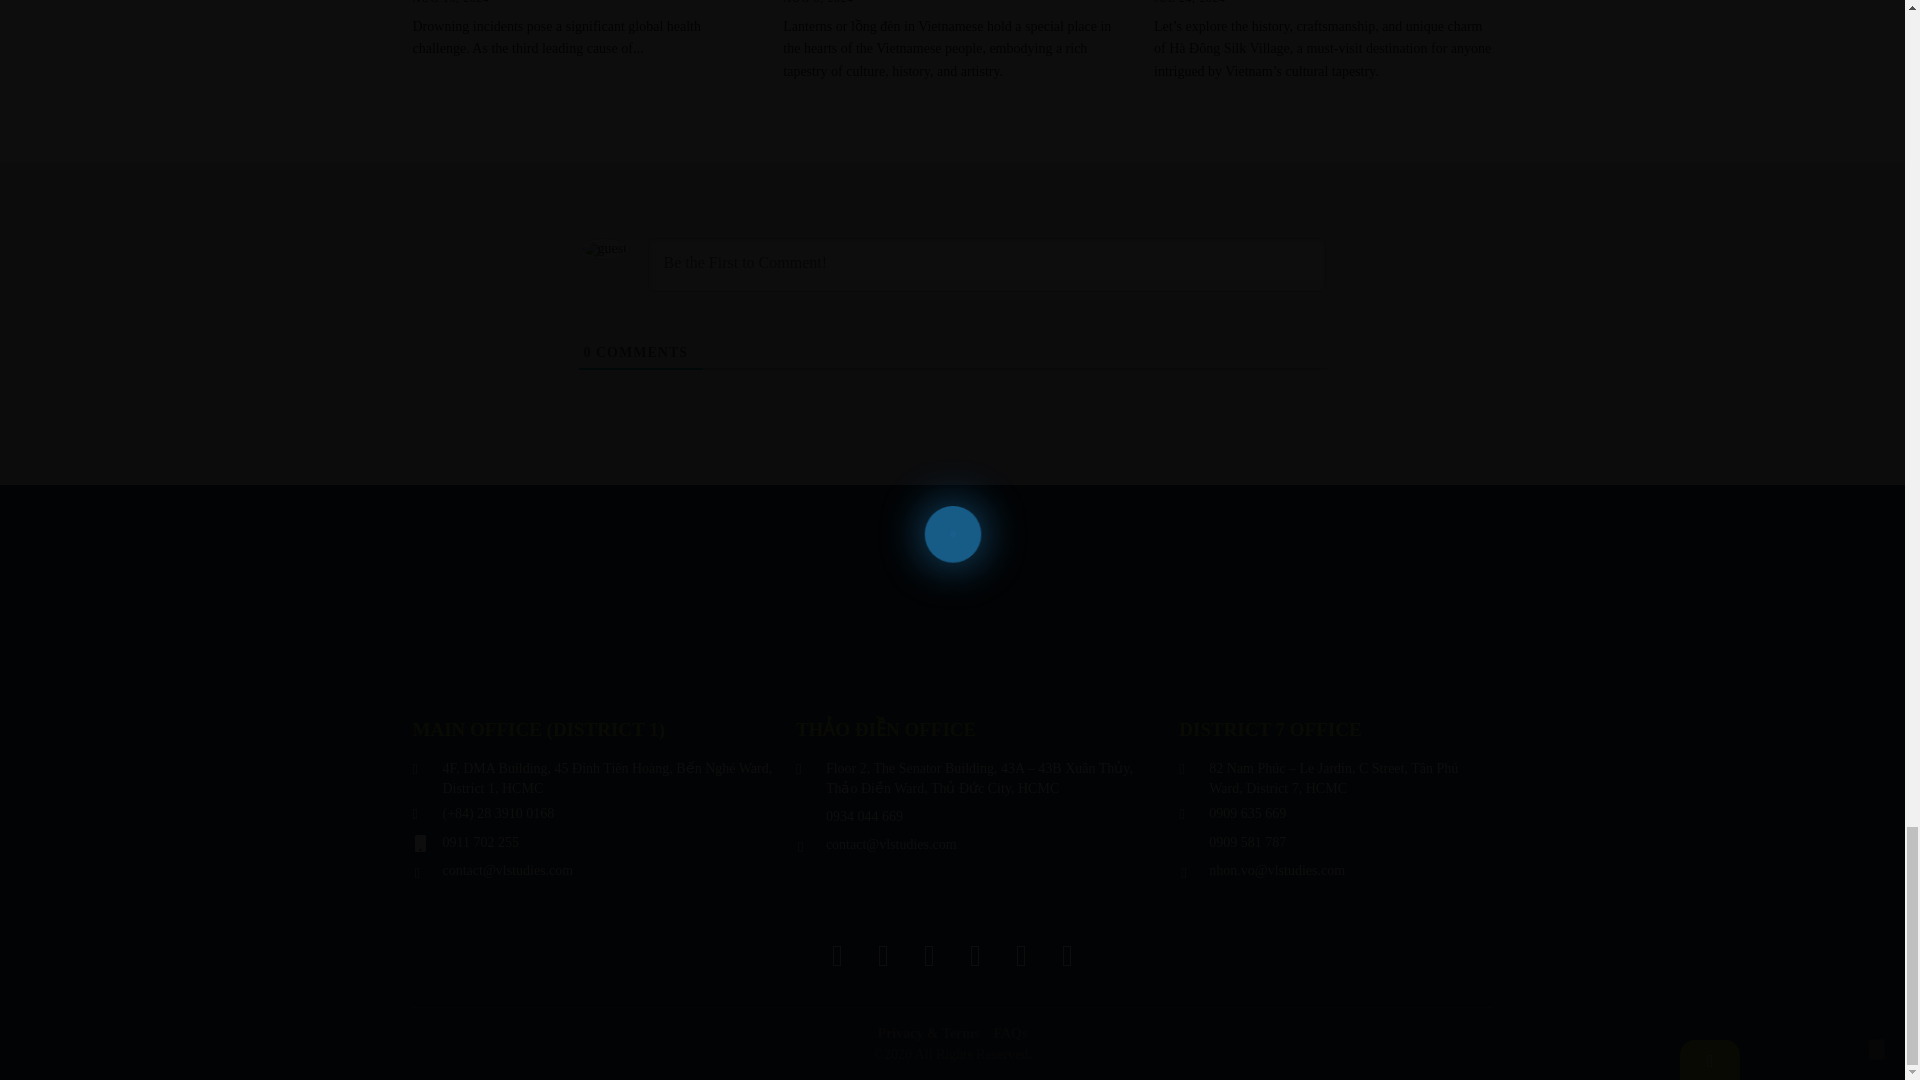 This screenshot has height=1080, width=1920. What do you see at coordinates (928, 1034) in the screenshot?
I see `Privacy Terms` at bounding box center [928, 1034].